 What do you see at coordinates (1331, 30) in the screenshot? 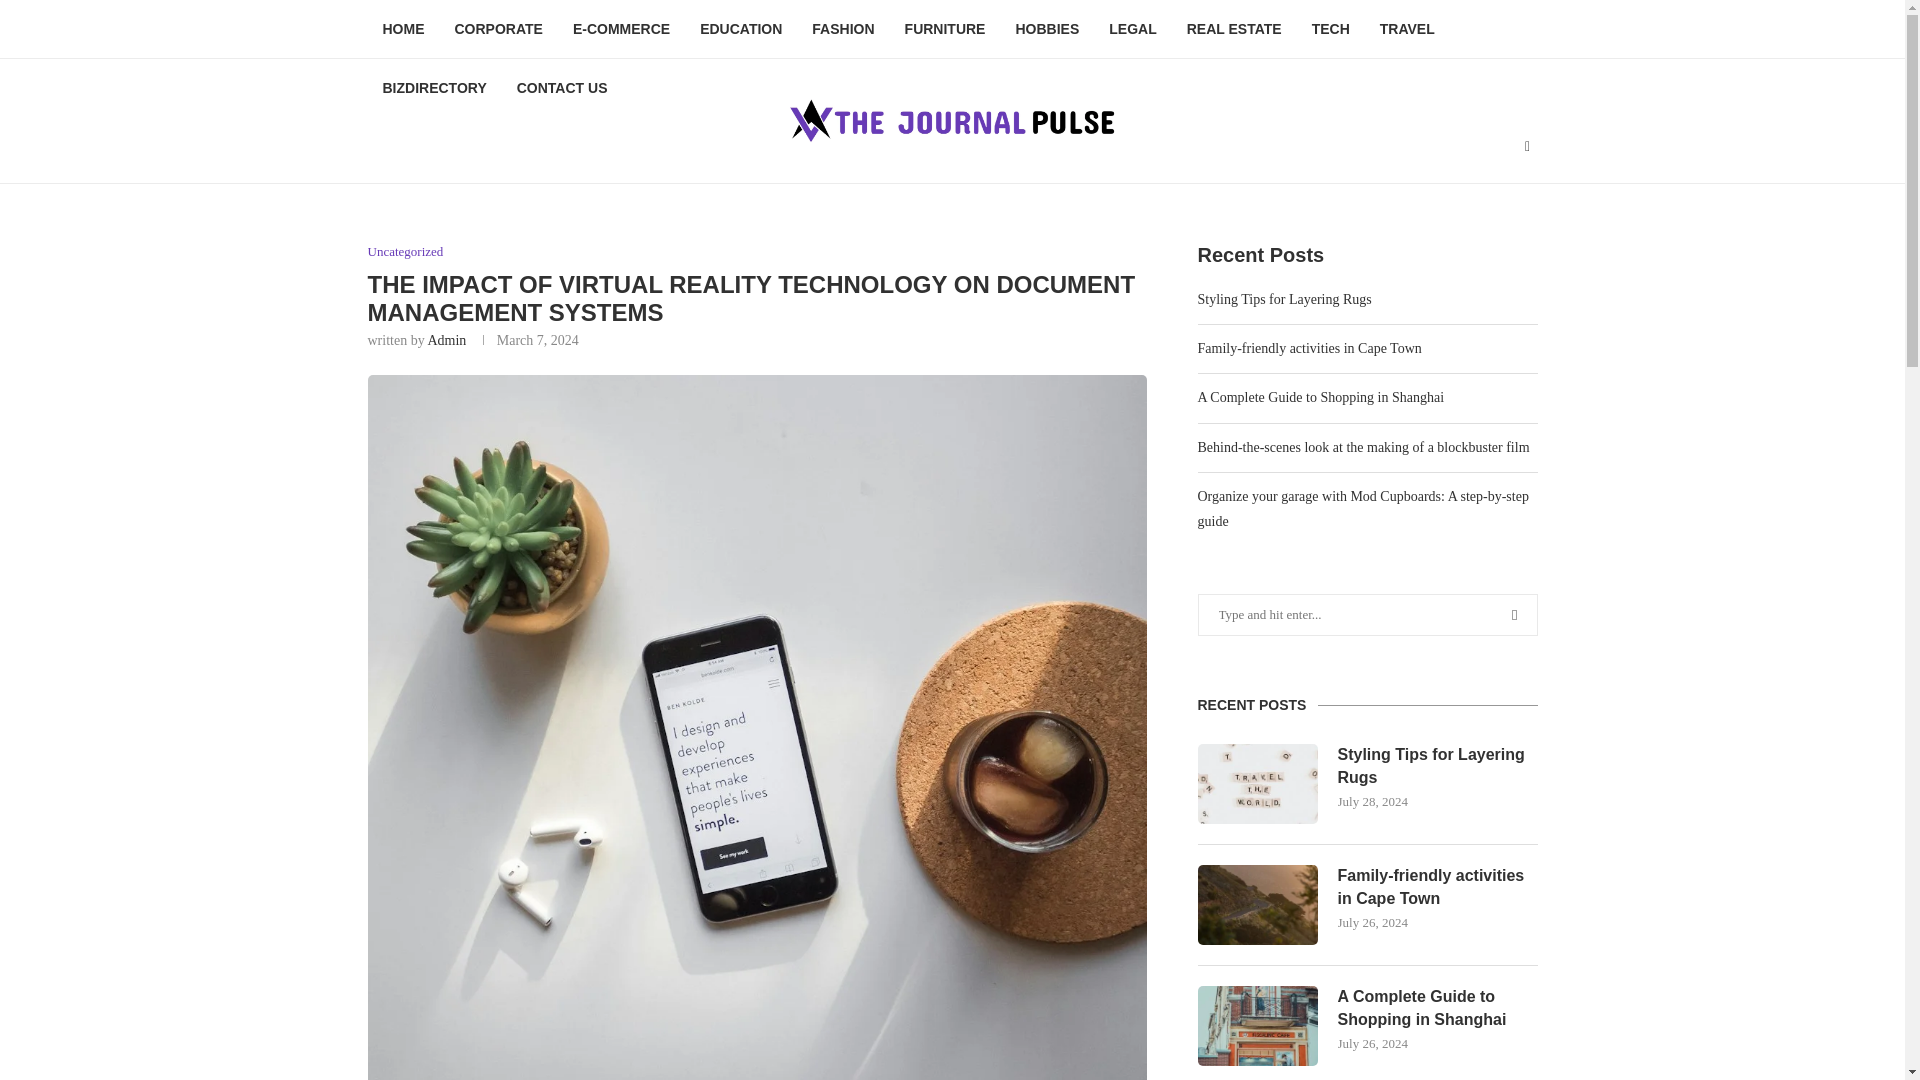
I see `TECH` at bounding box center [1331, 30].